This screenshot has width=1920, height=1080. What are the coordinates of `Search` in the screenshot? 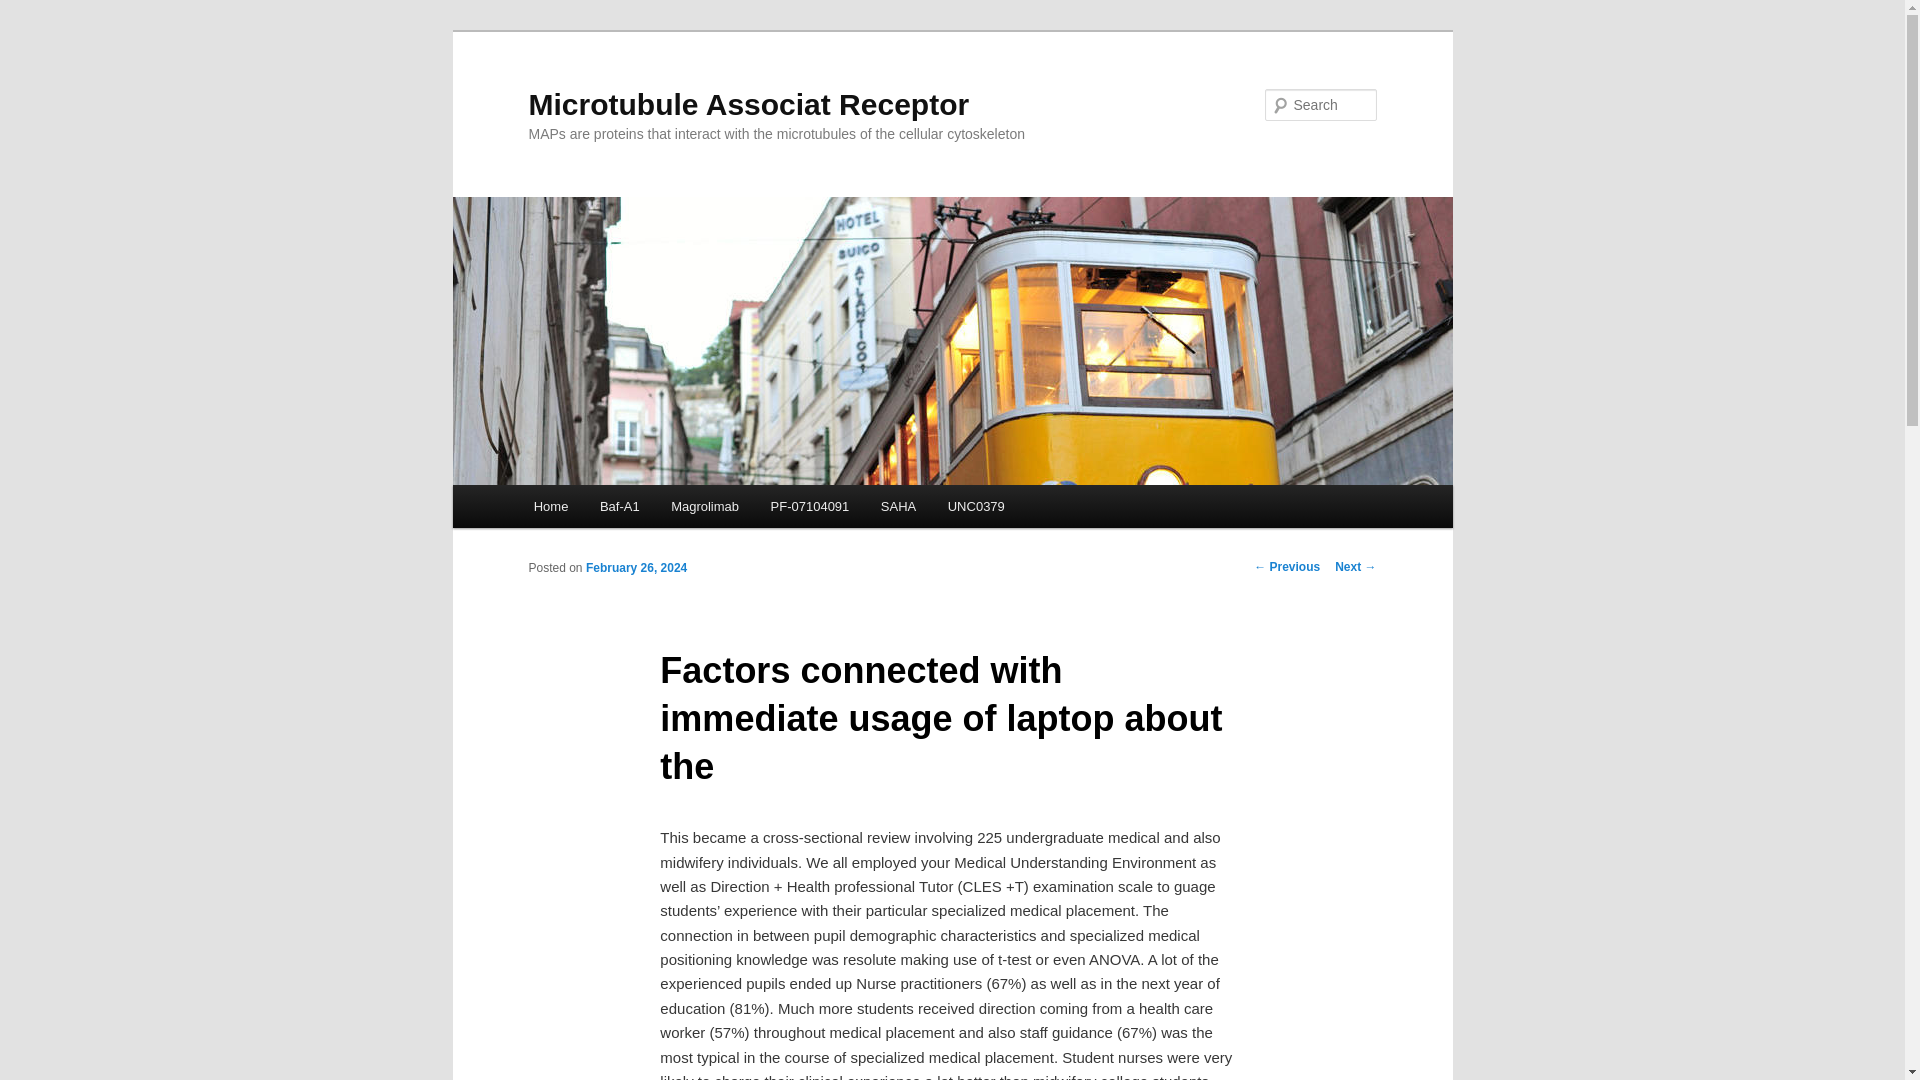 It's located at (32, 11).